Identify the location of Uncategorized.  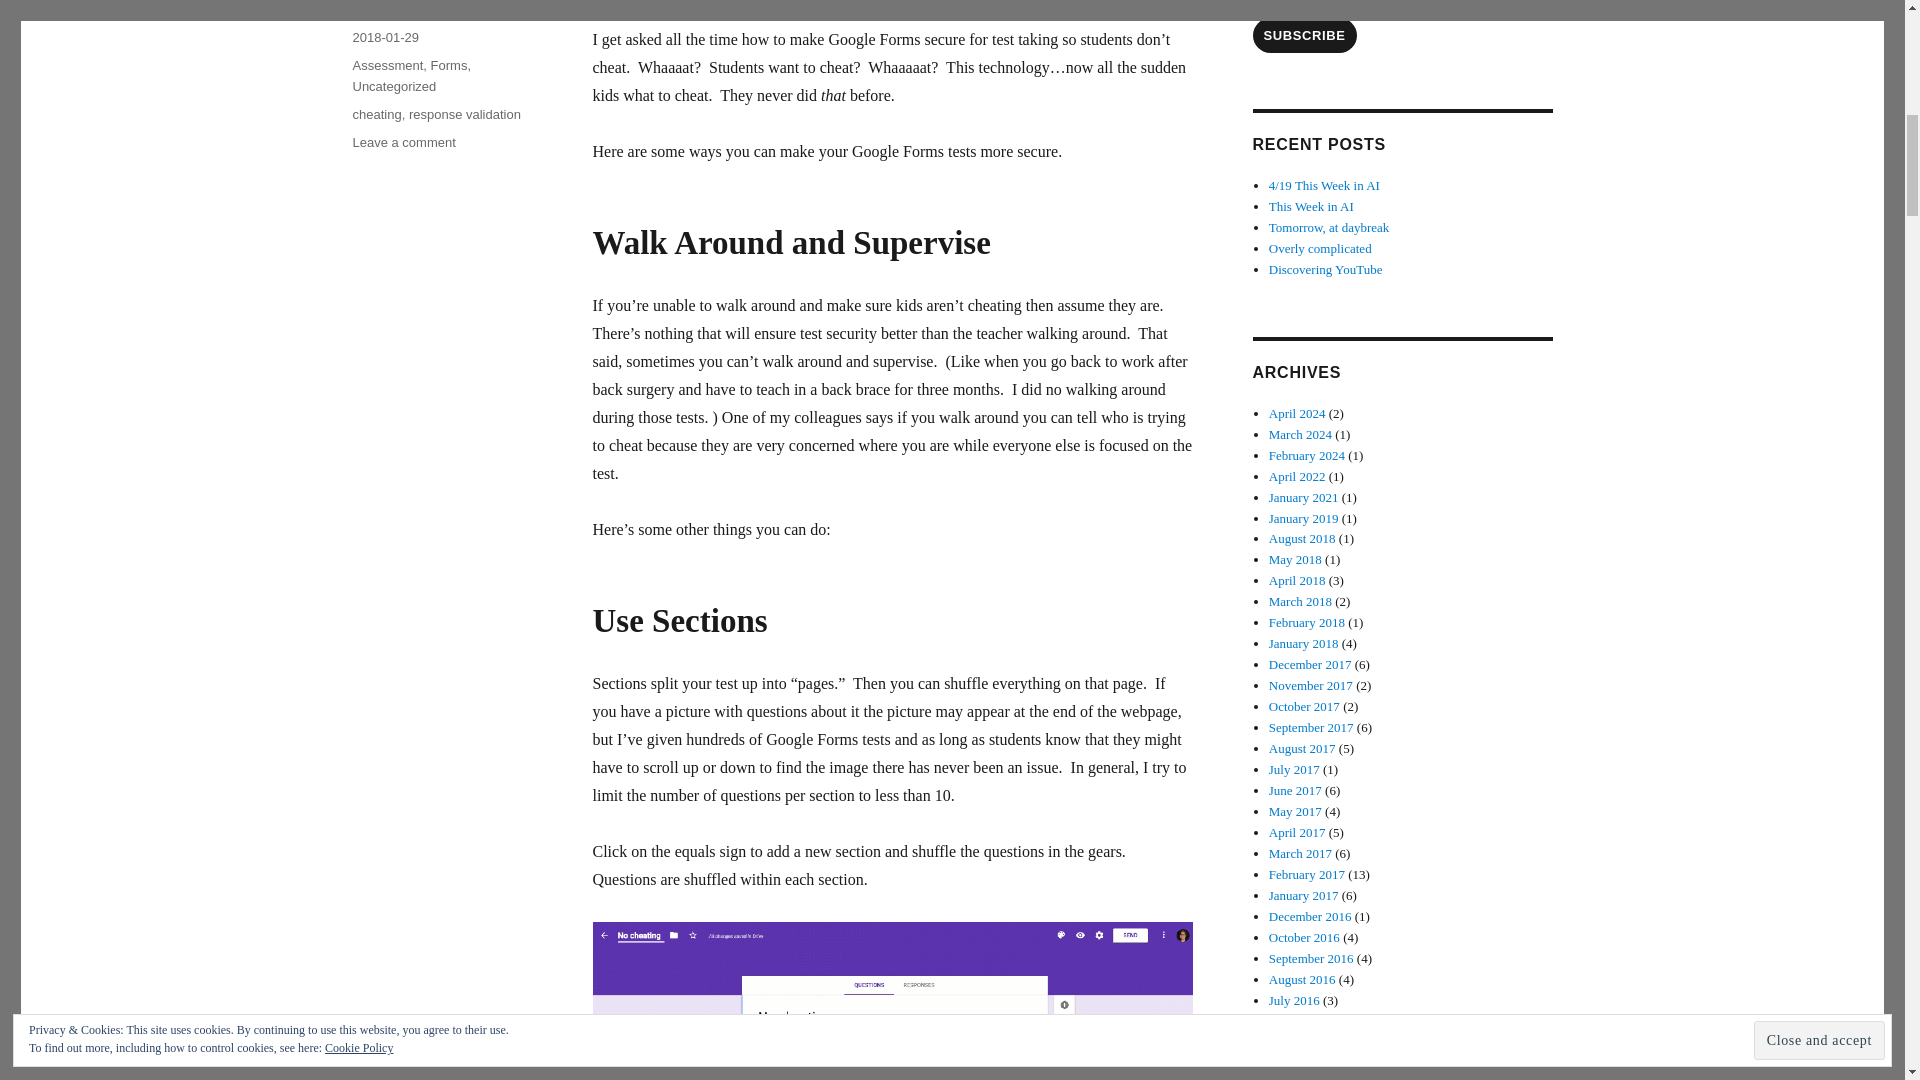
(449, 66).